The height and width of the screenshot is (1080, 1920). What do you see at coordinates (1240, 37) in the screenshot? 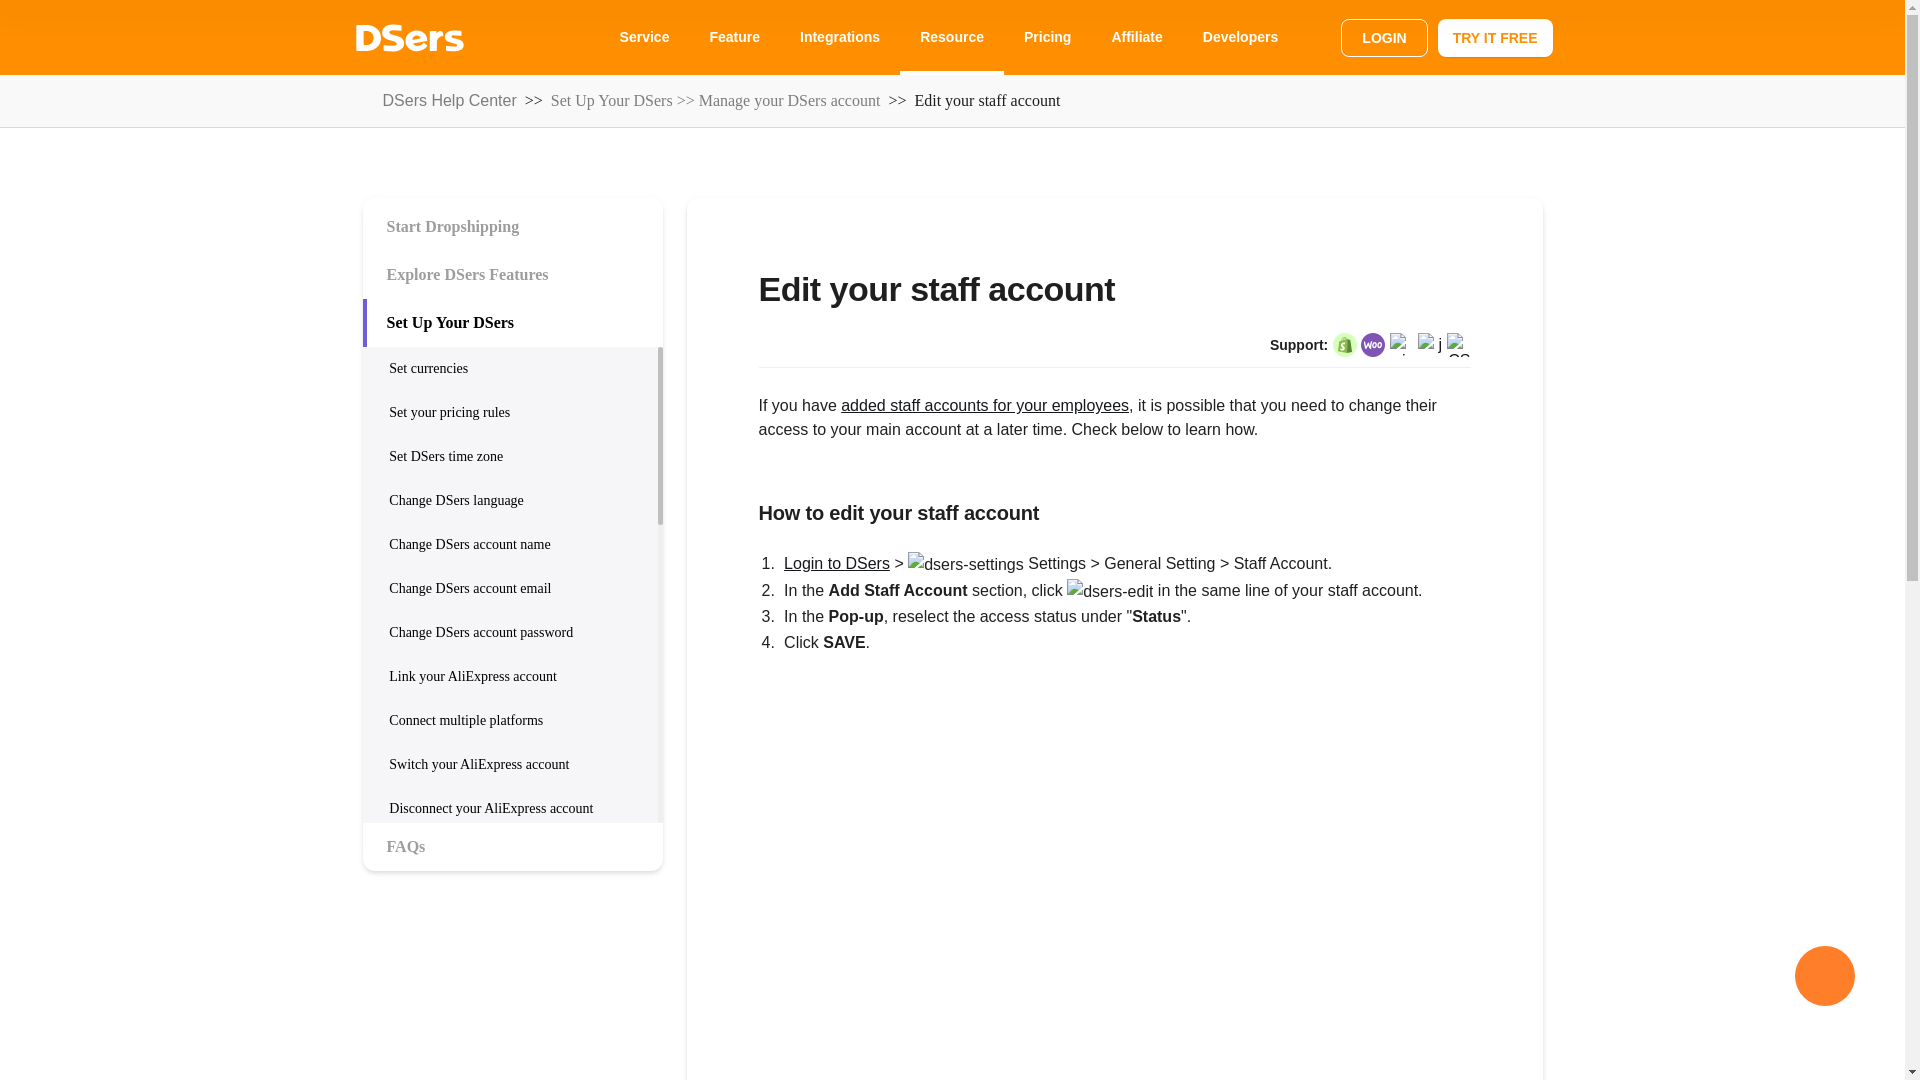
I see `Developers` at bounding box center [1240, 37].